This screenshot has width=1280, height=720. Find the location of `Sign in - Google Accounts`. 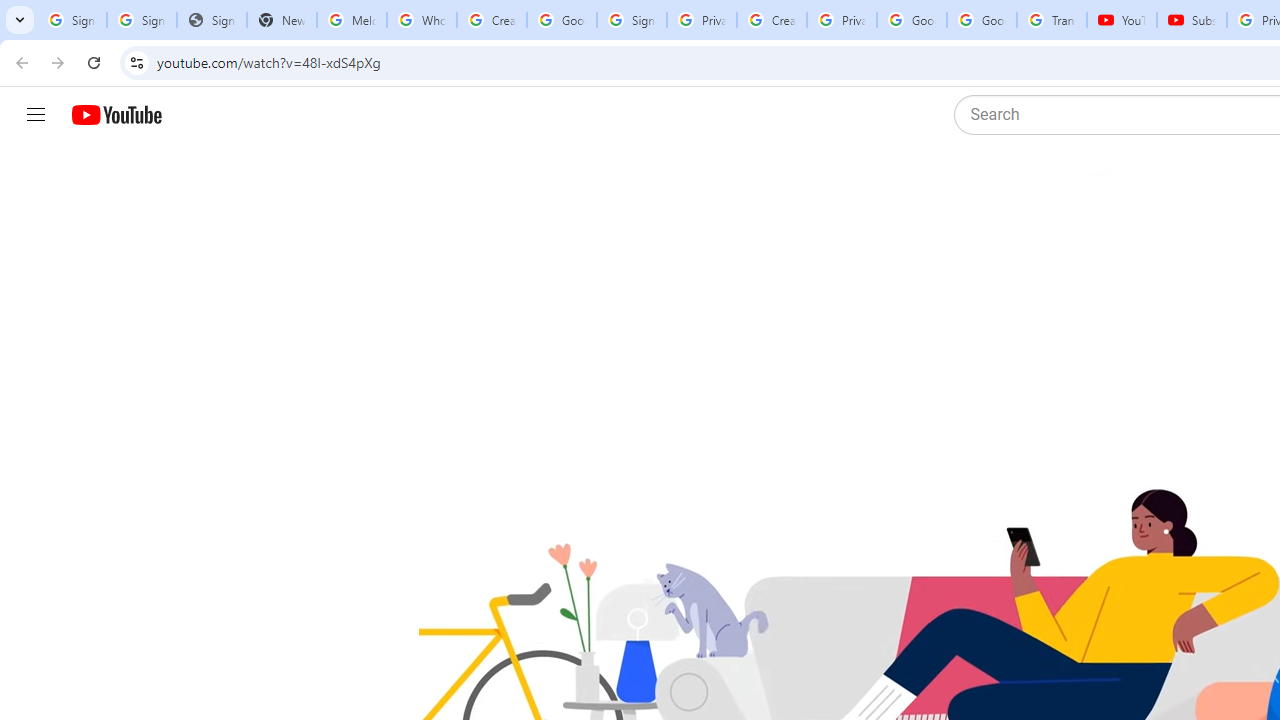

Sign in - Google Accounts is located at coordinates (631, 20).